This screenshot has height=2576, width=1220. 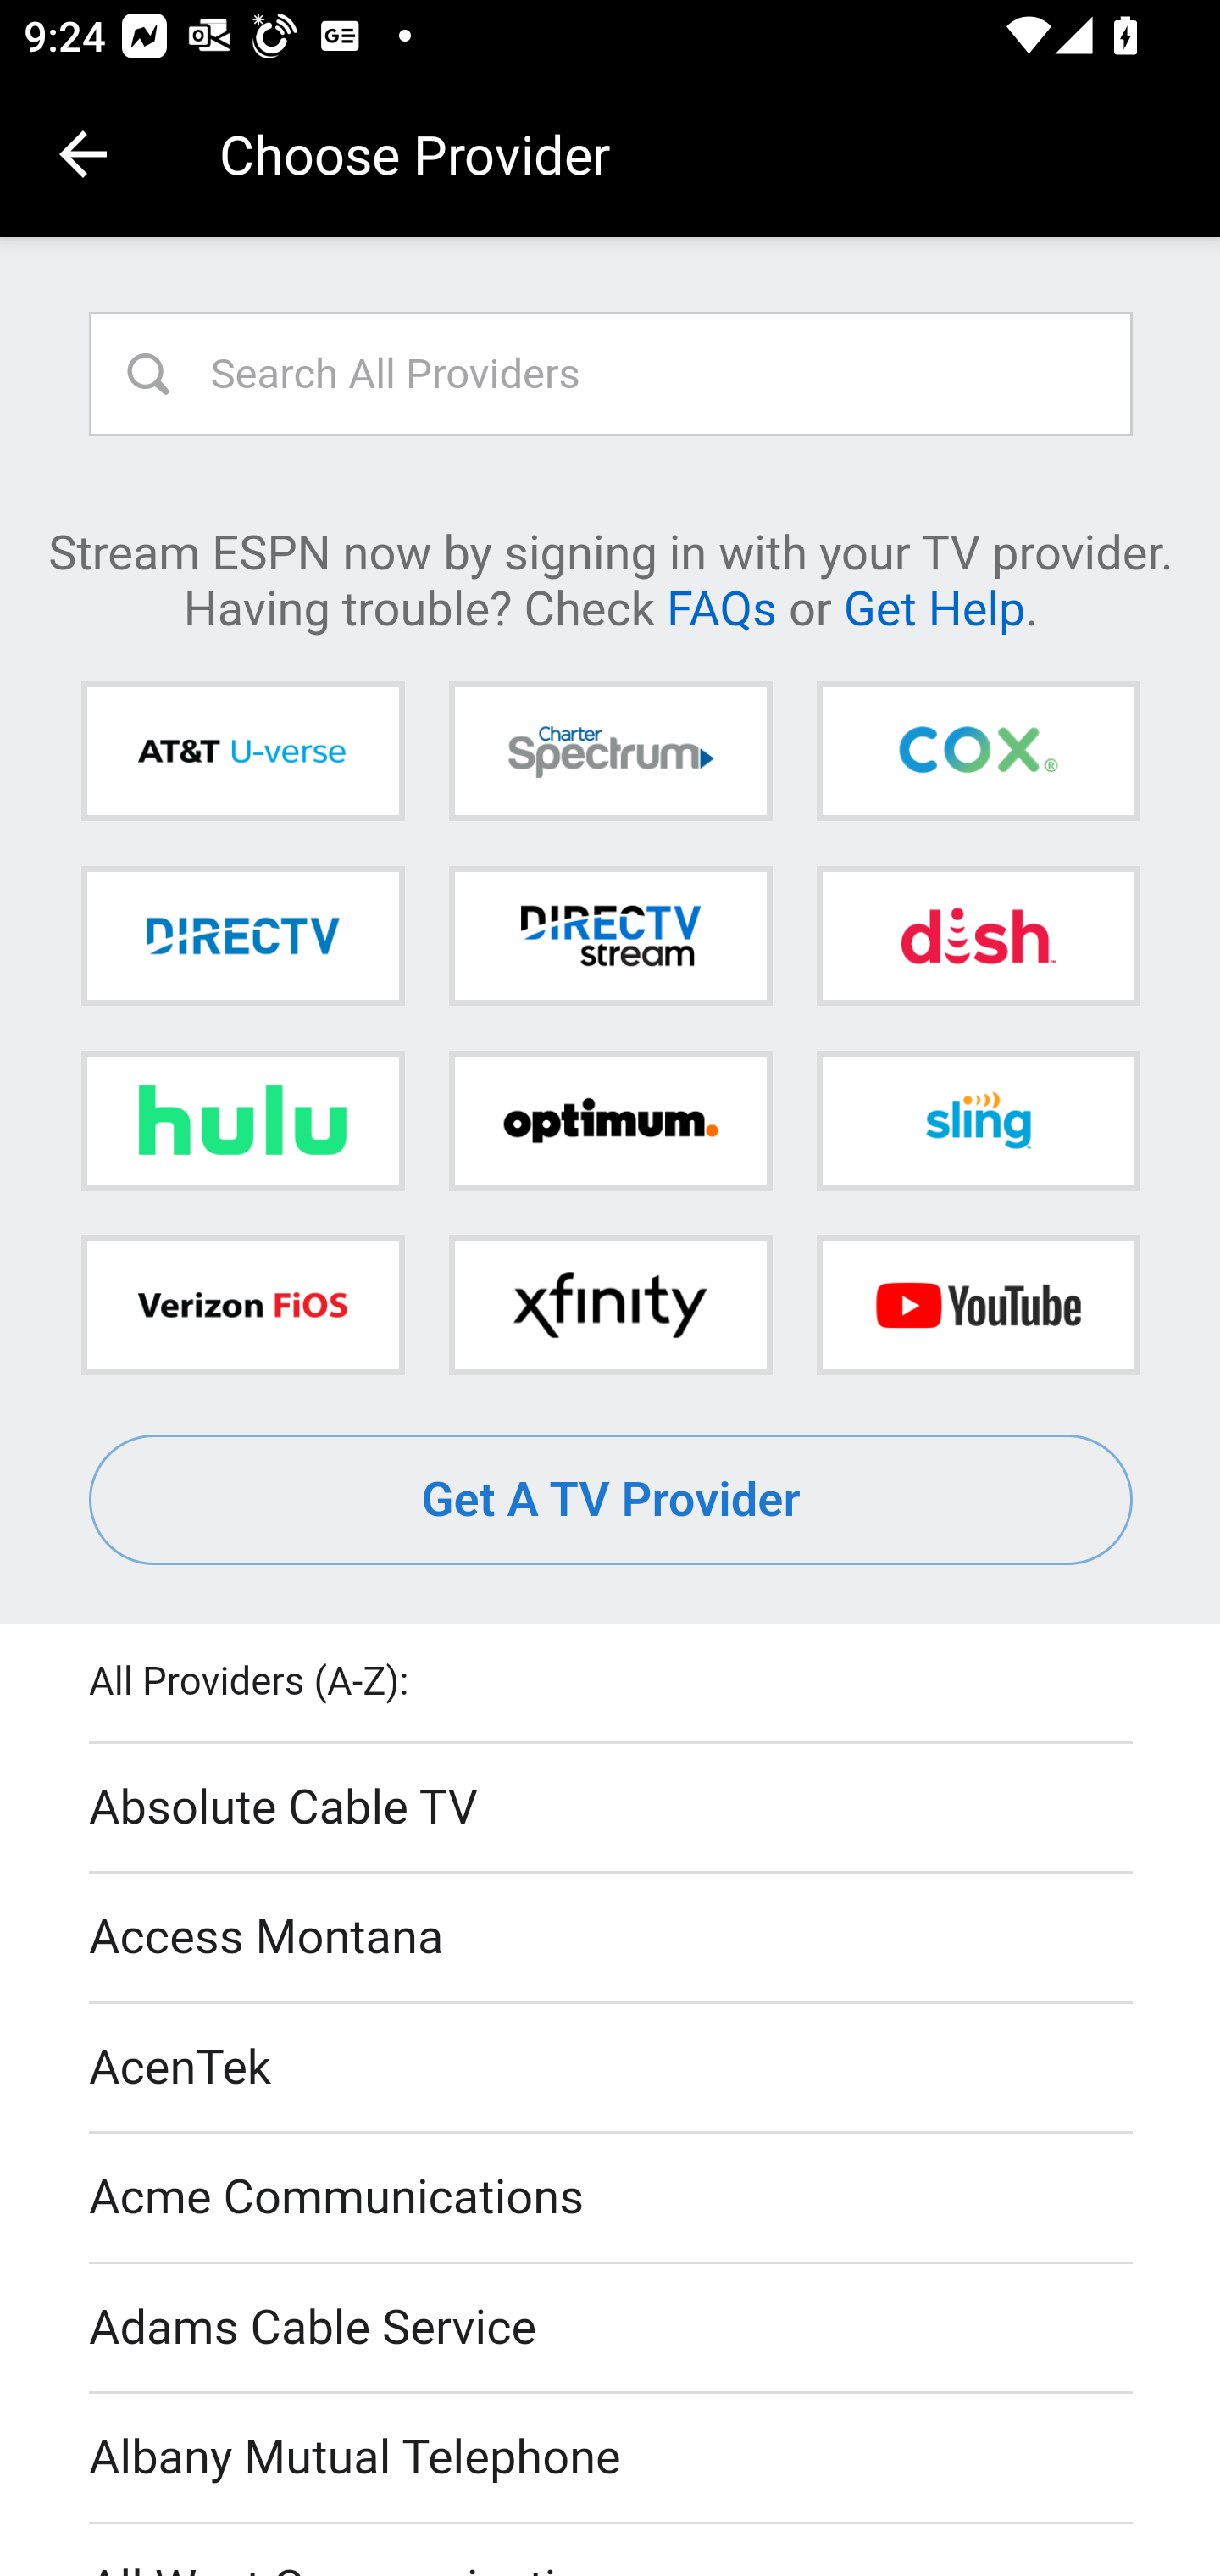 What do you see at coordinates (978, 1305) in the screenshot?
I see `YouTube TV` at bounding box center [978, 1305].